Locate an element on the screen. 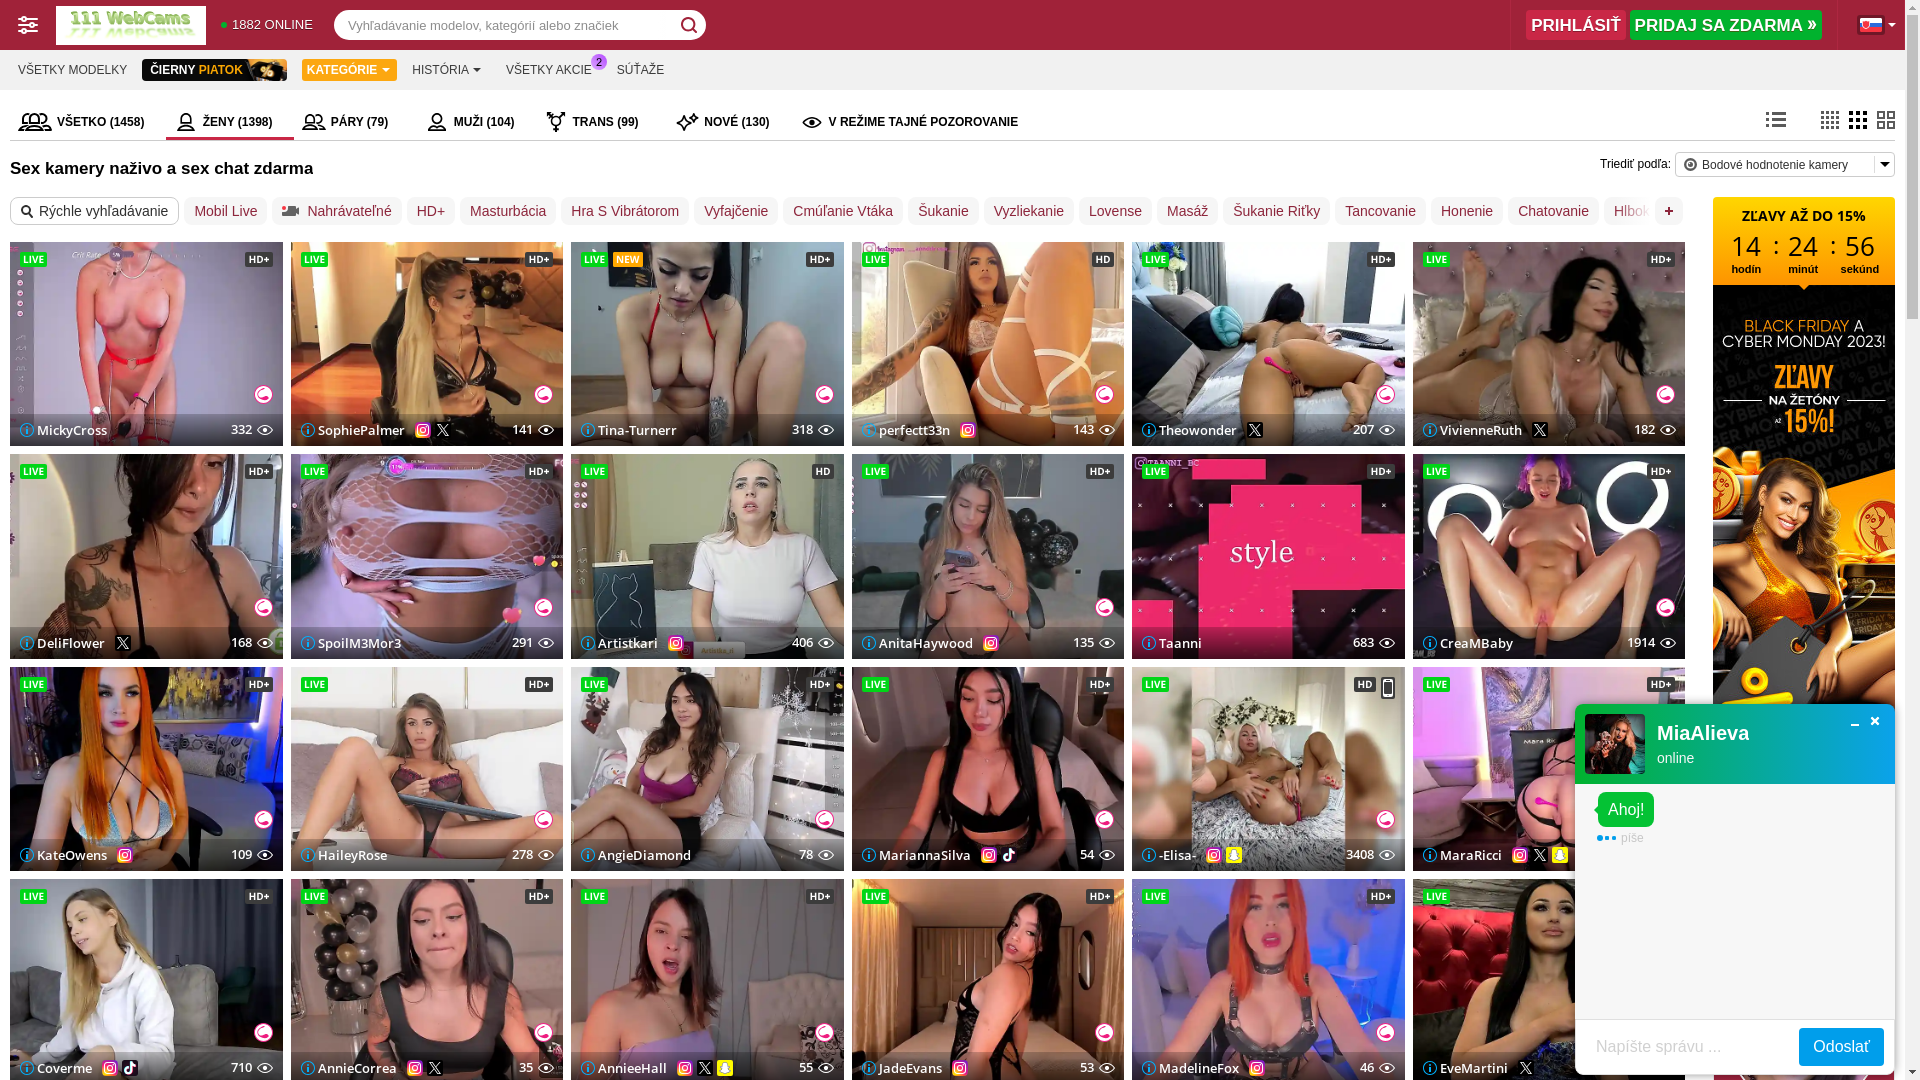 The height and width of the screenshot is (1080, 1920). KateOwens is located at coordinates (64, 855).